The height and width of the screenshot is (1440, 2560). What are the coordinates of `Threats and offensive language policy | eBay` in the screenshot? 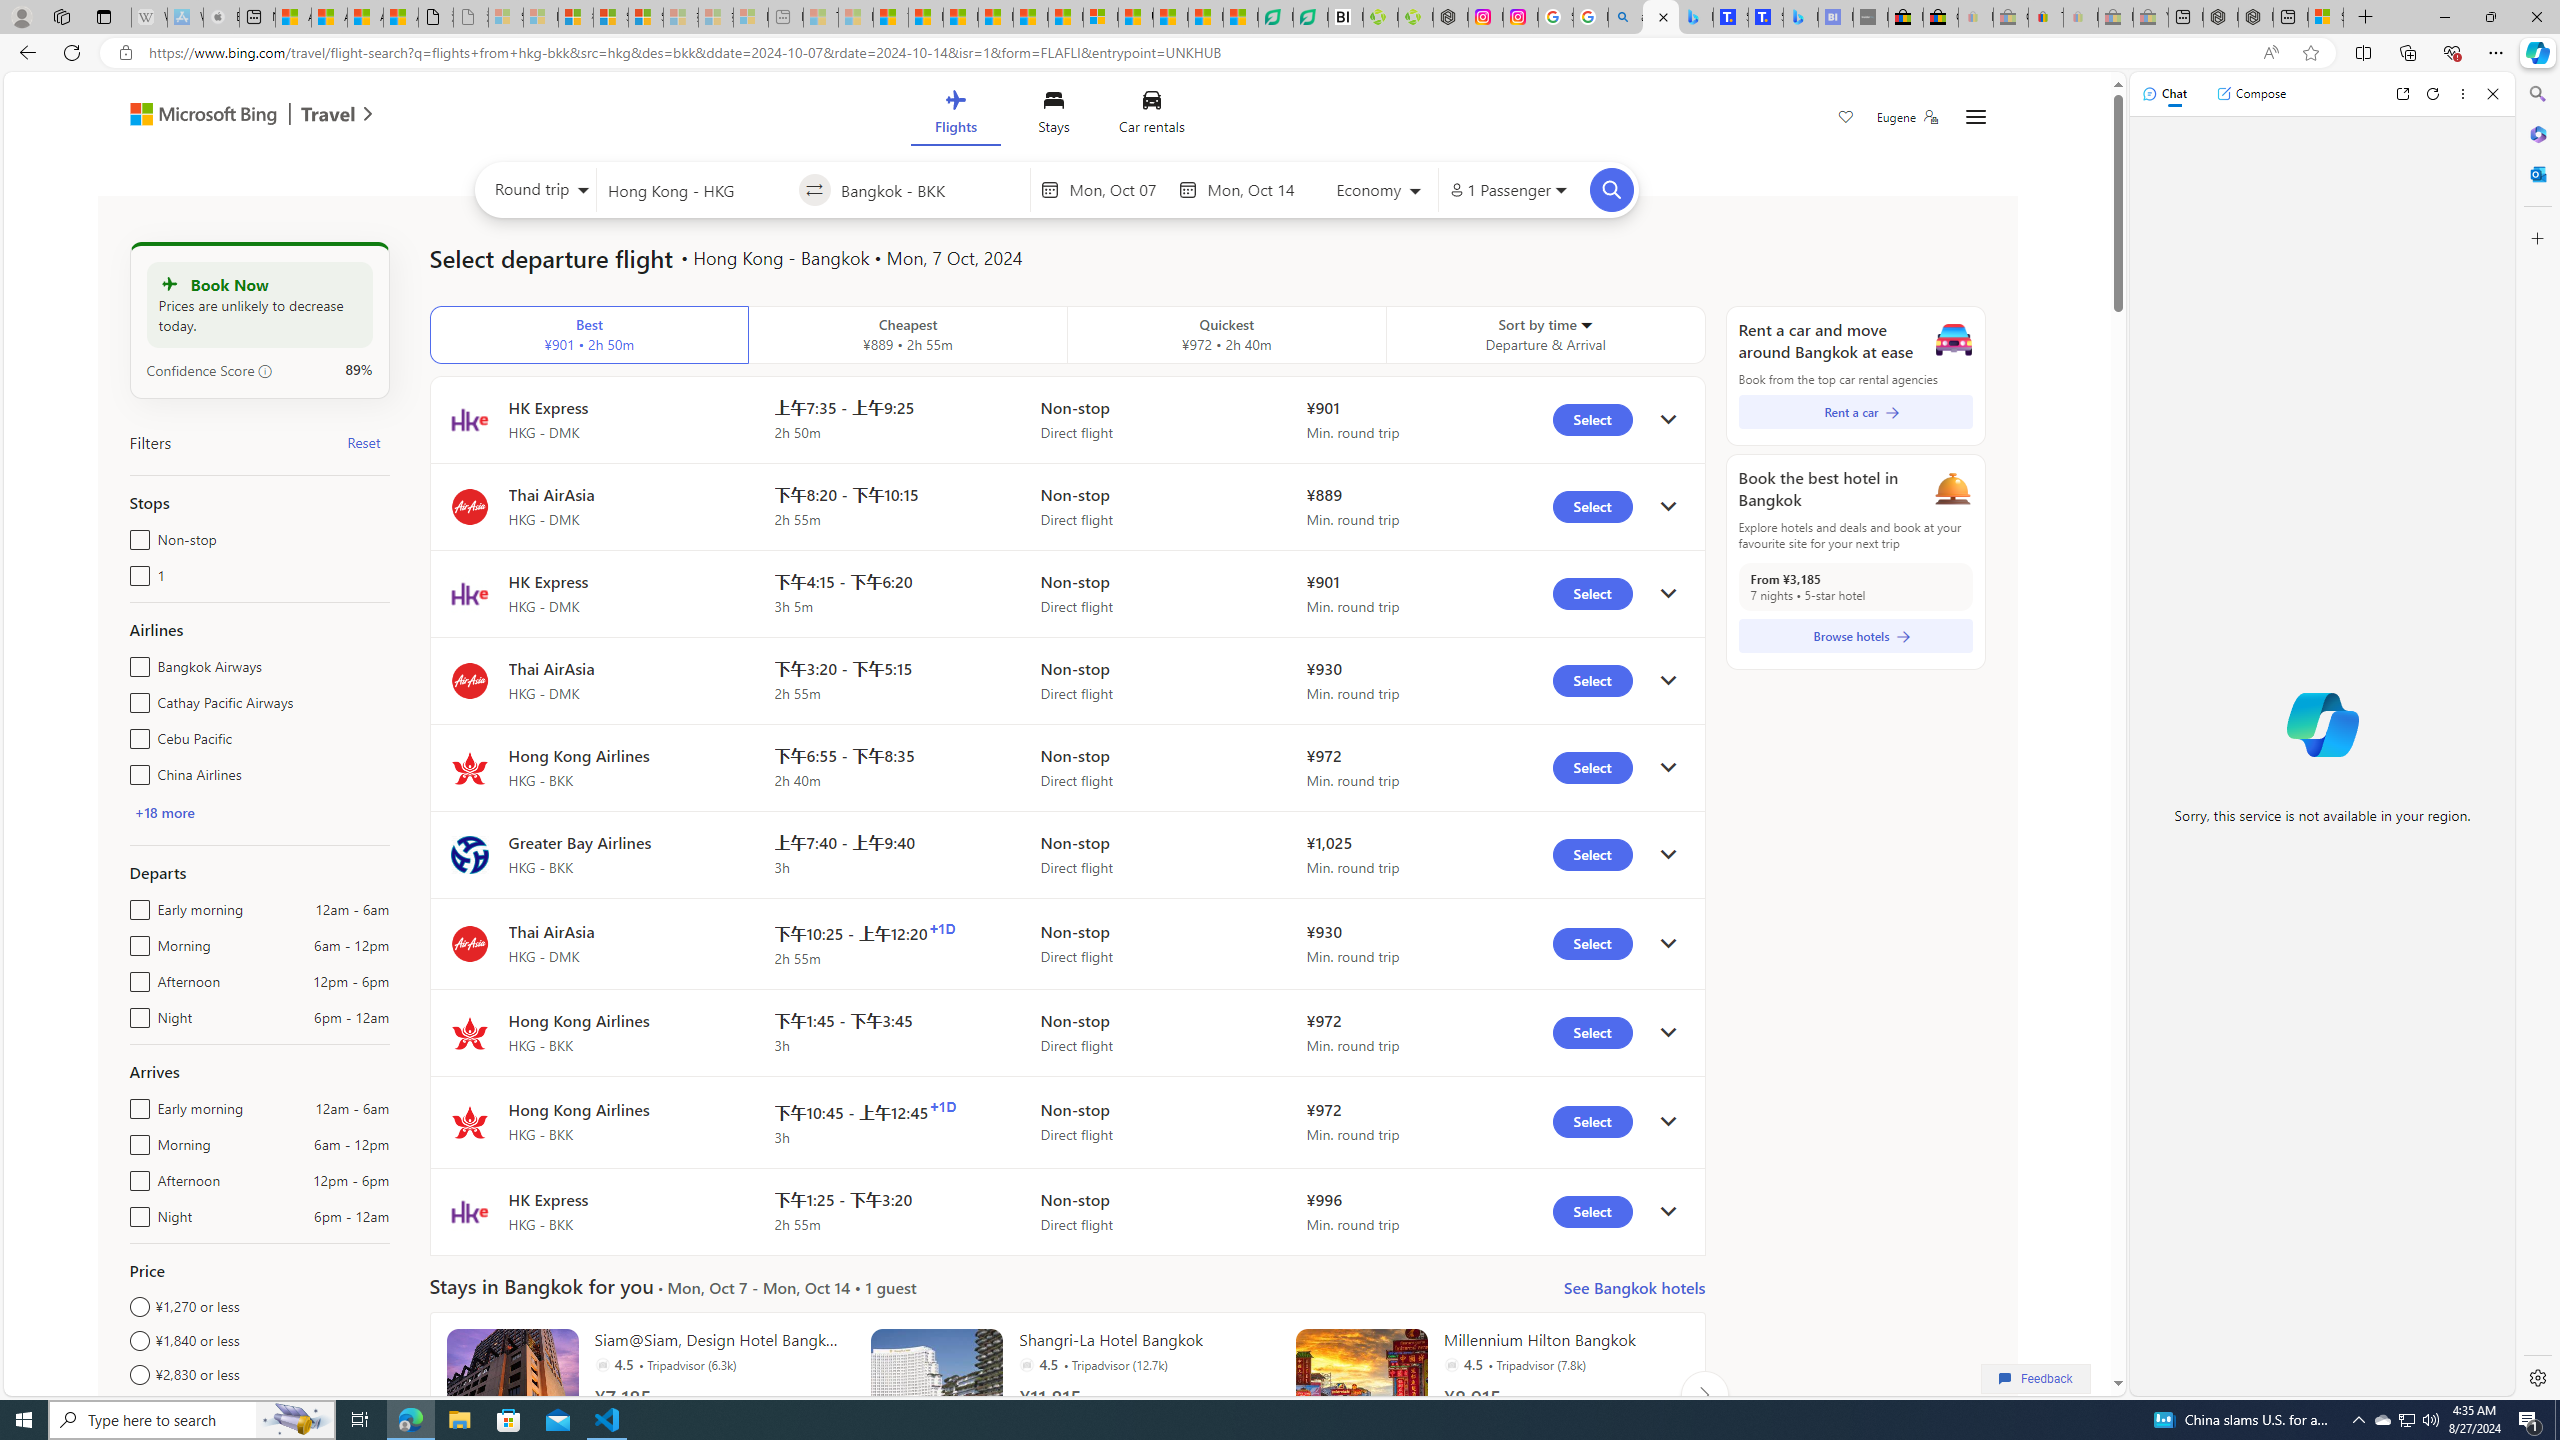 It's located at (2045, 17).